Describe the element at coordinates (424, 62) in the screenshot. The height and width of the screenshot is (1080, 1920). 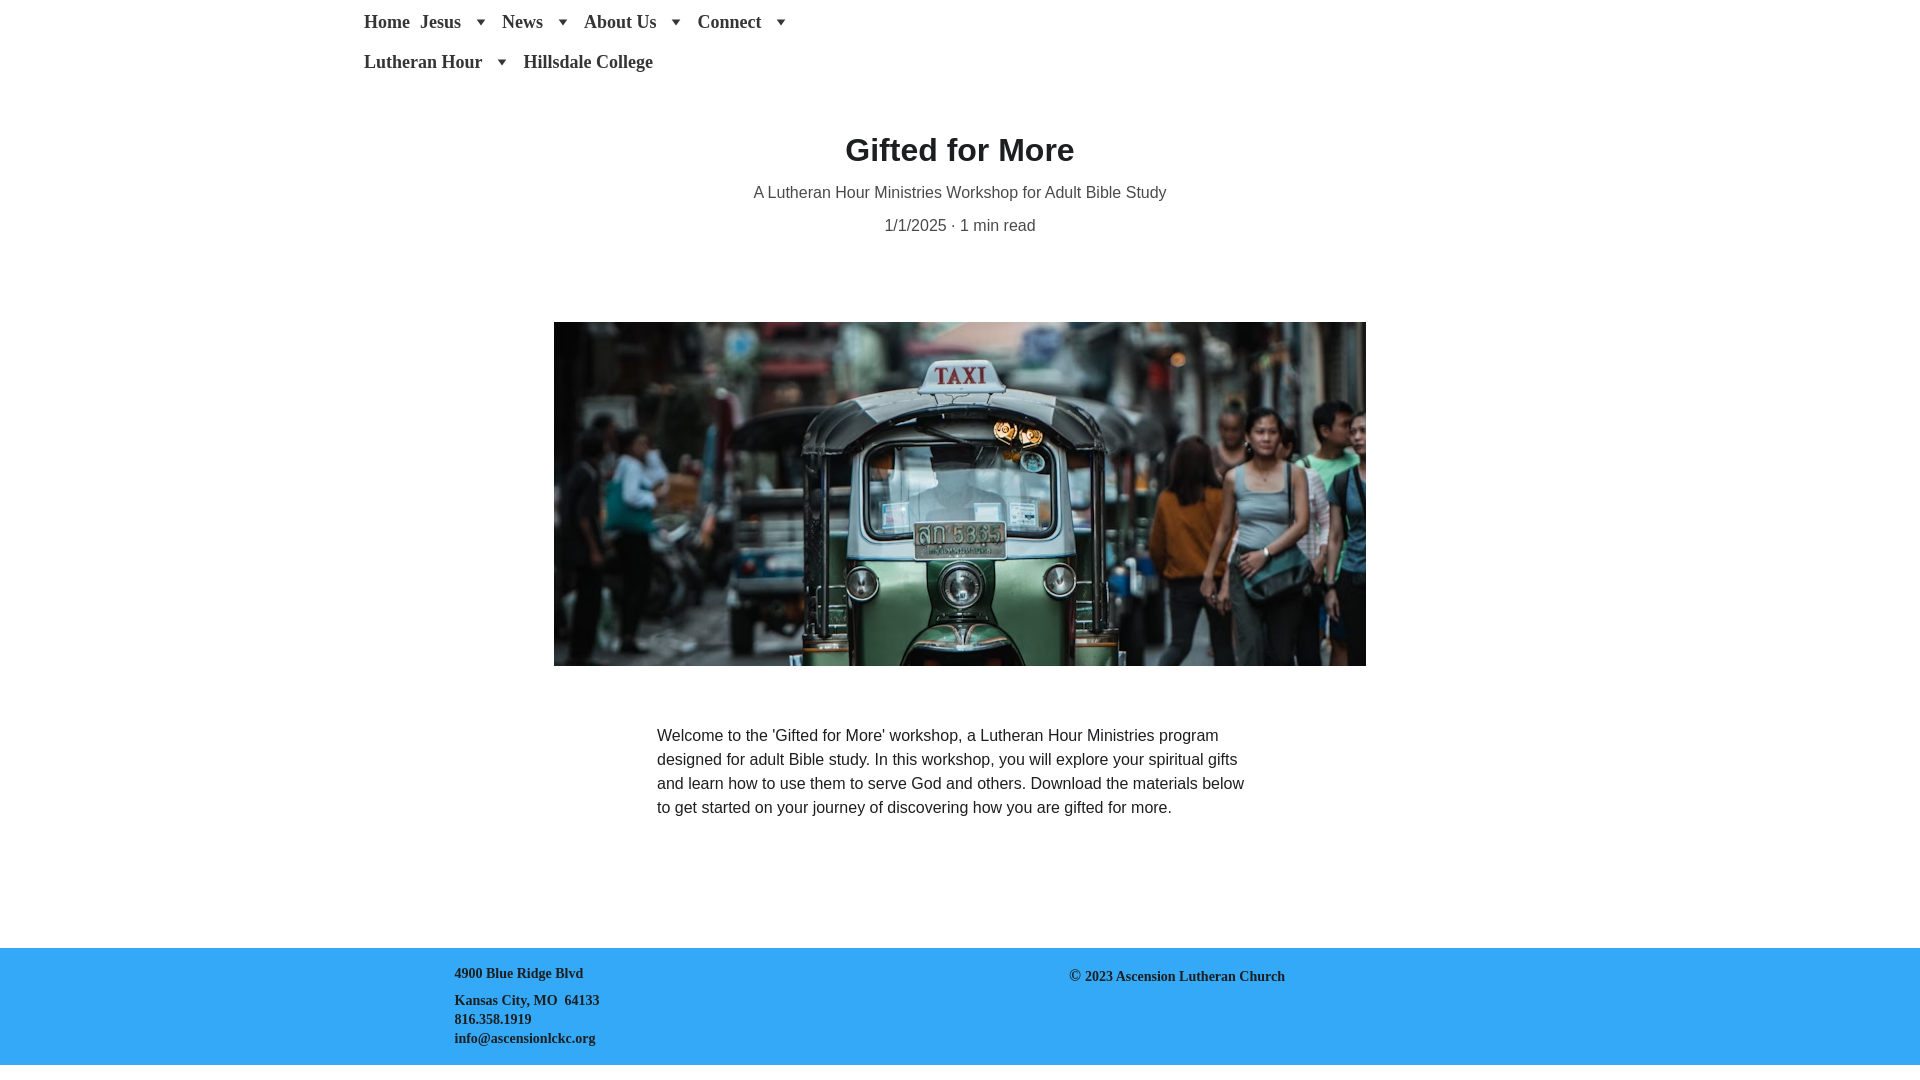
I see `Lutheran Hour` at that location.